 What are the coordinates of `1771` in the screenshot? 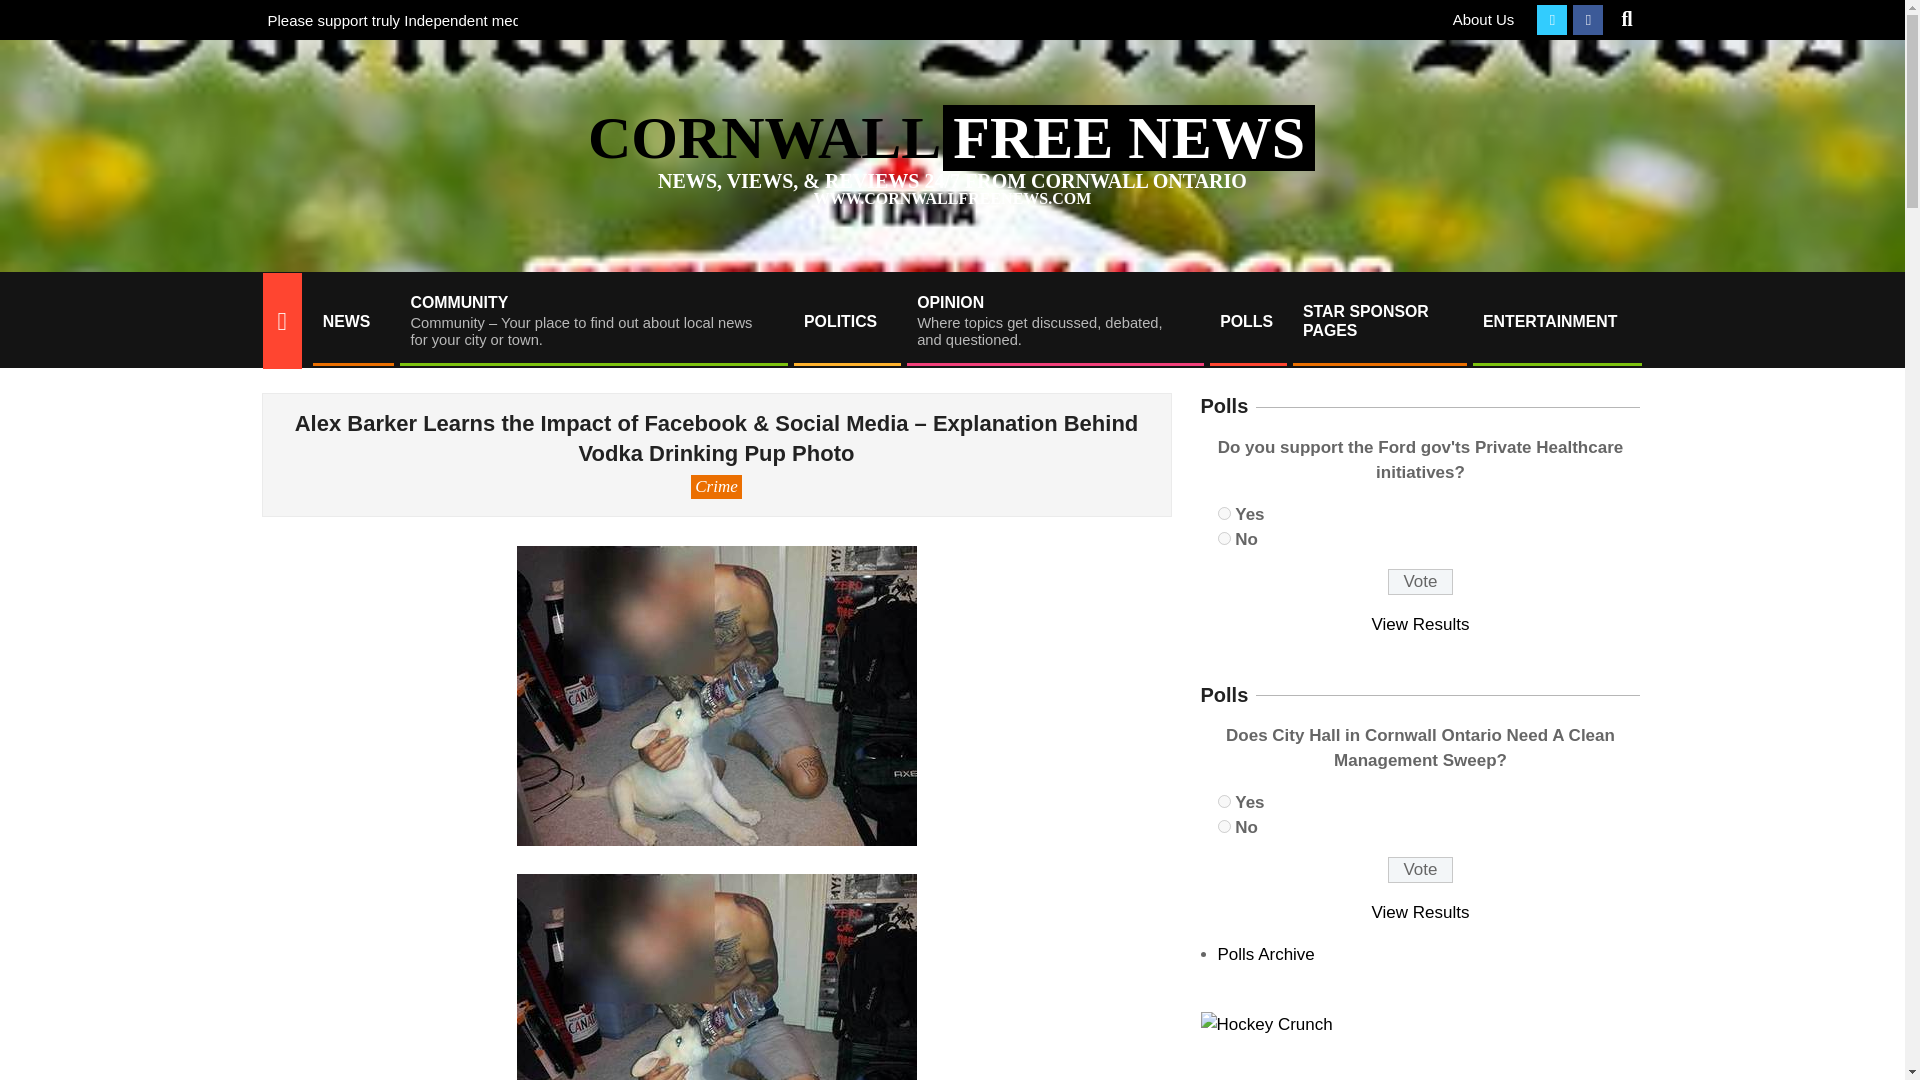 It's located at (1054, 321).